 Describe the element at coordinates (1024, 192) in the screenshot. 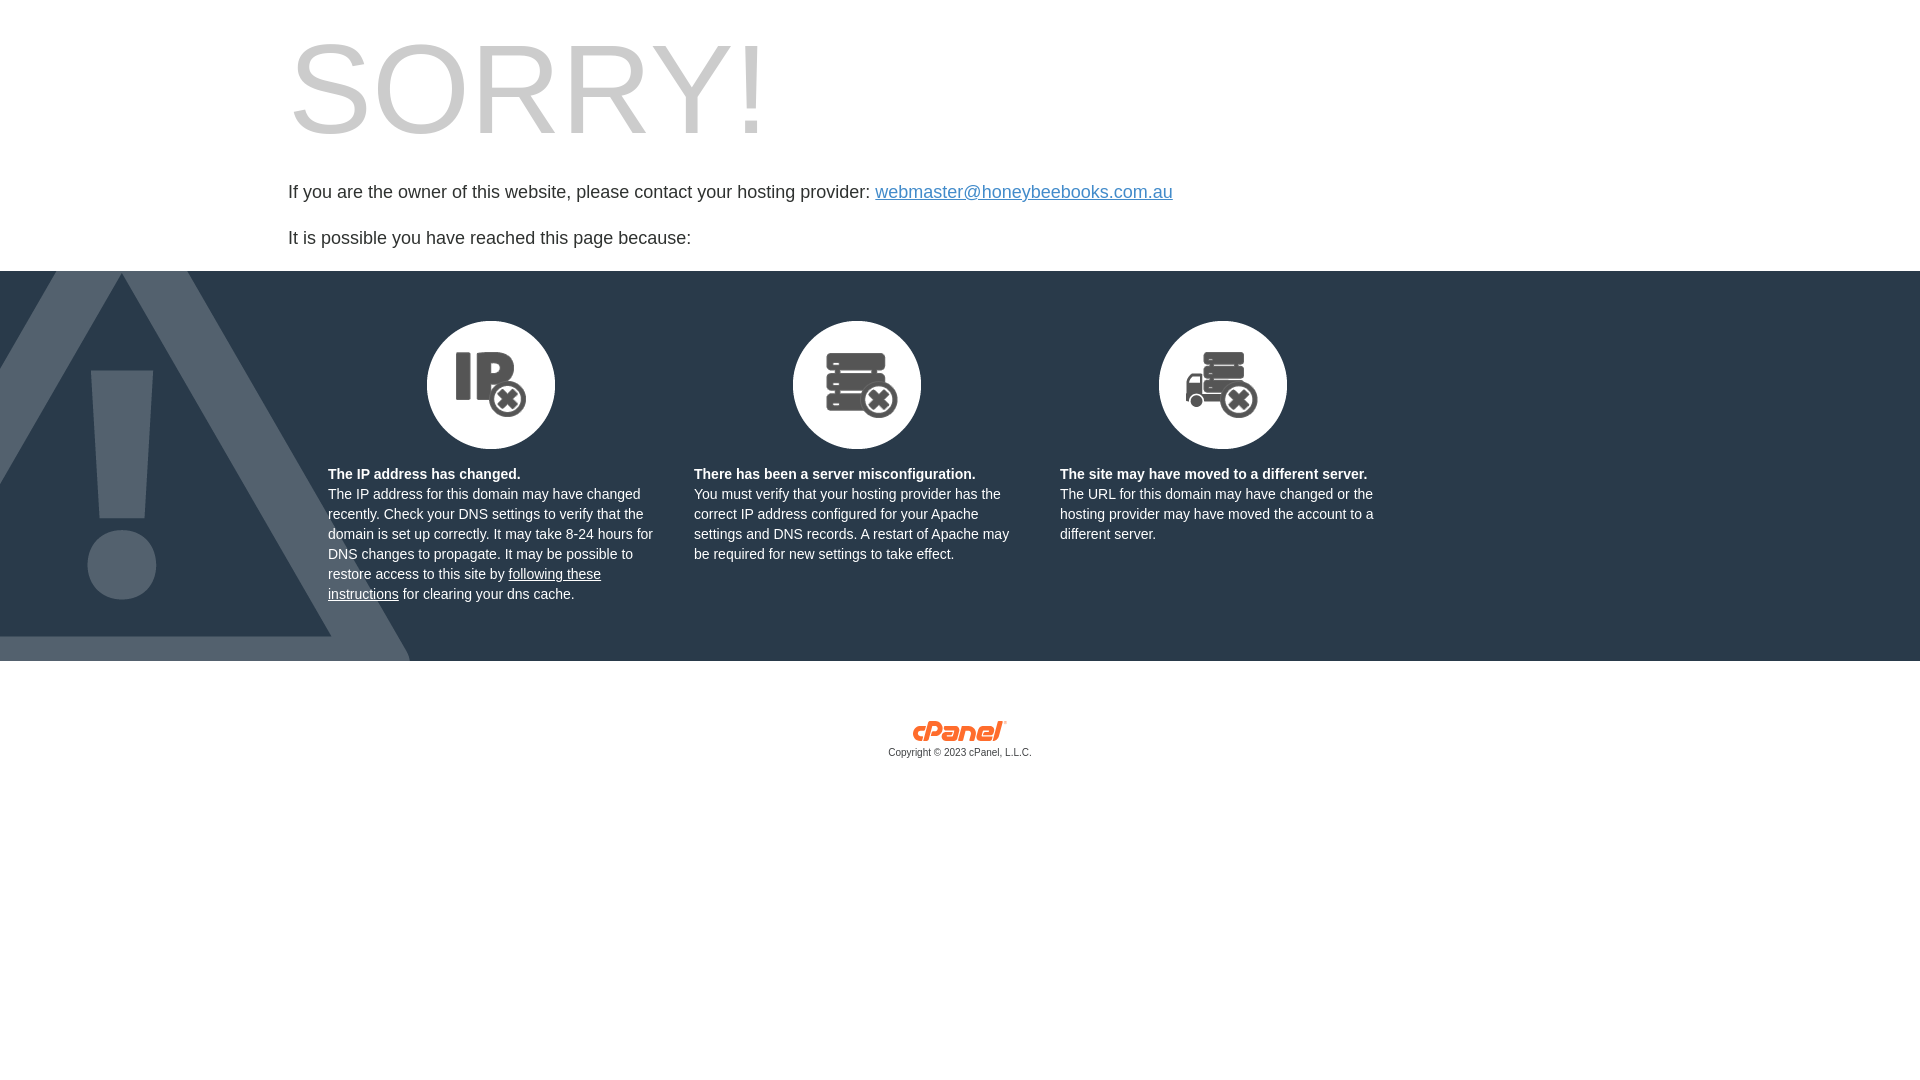

I see `webmaster@honeybeebooks.com.au` at that location.